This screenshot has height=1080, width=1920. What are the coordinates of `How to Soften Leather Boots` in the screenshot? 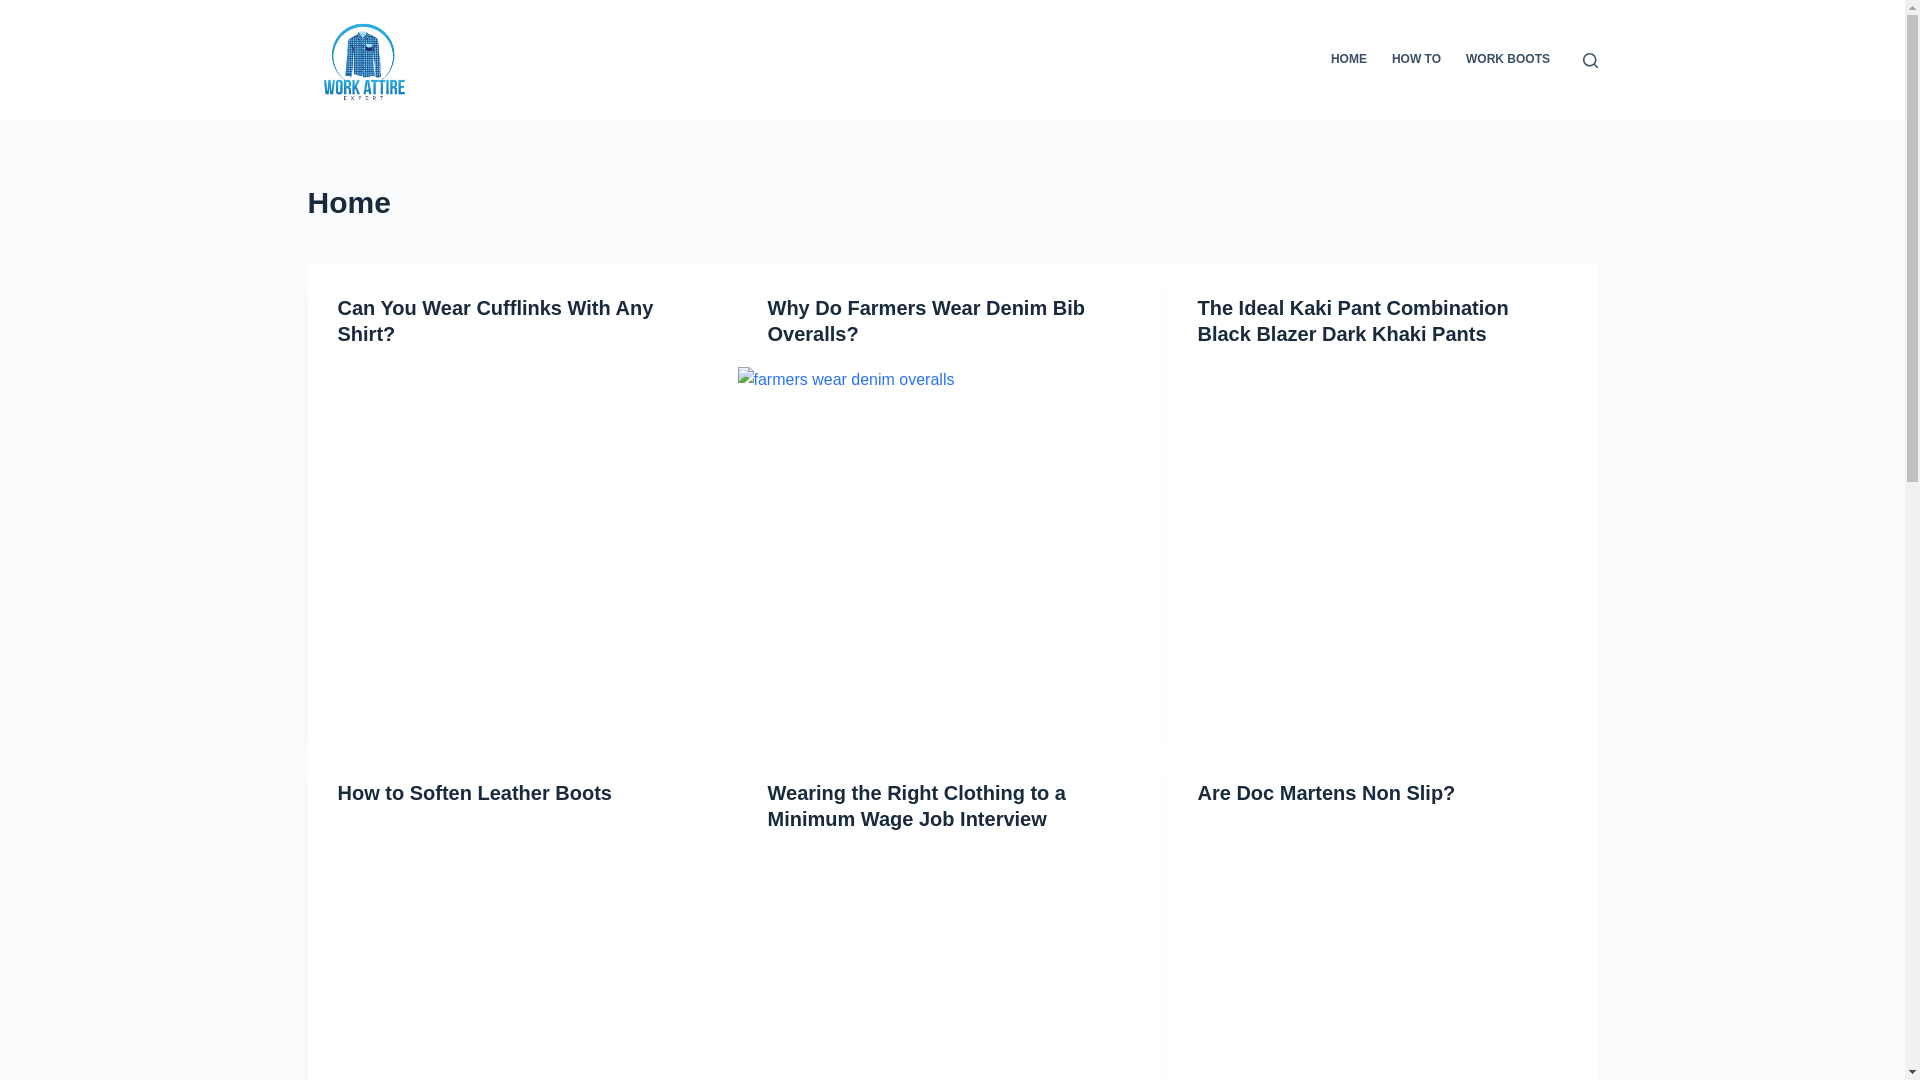 It's located at (474, 792).